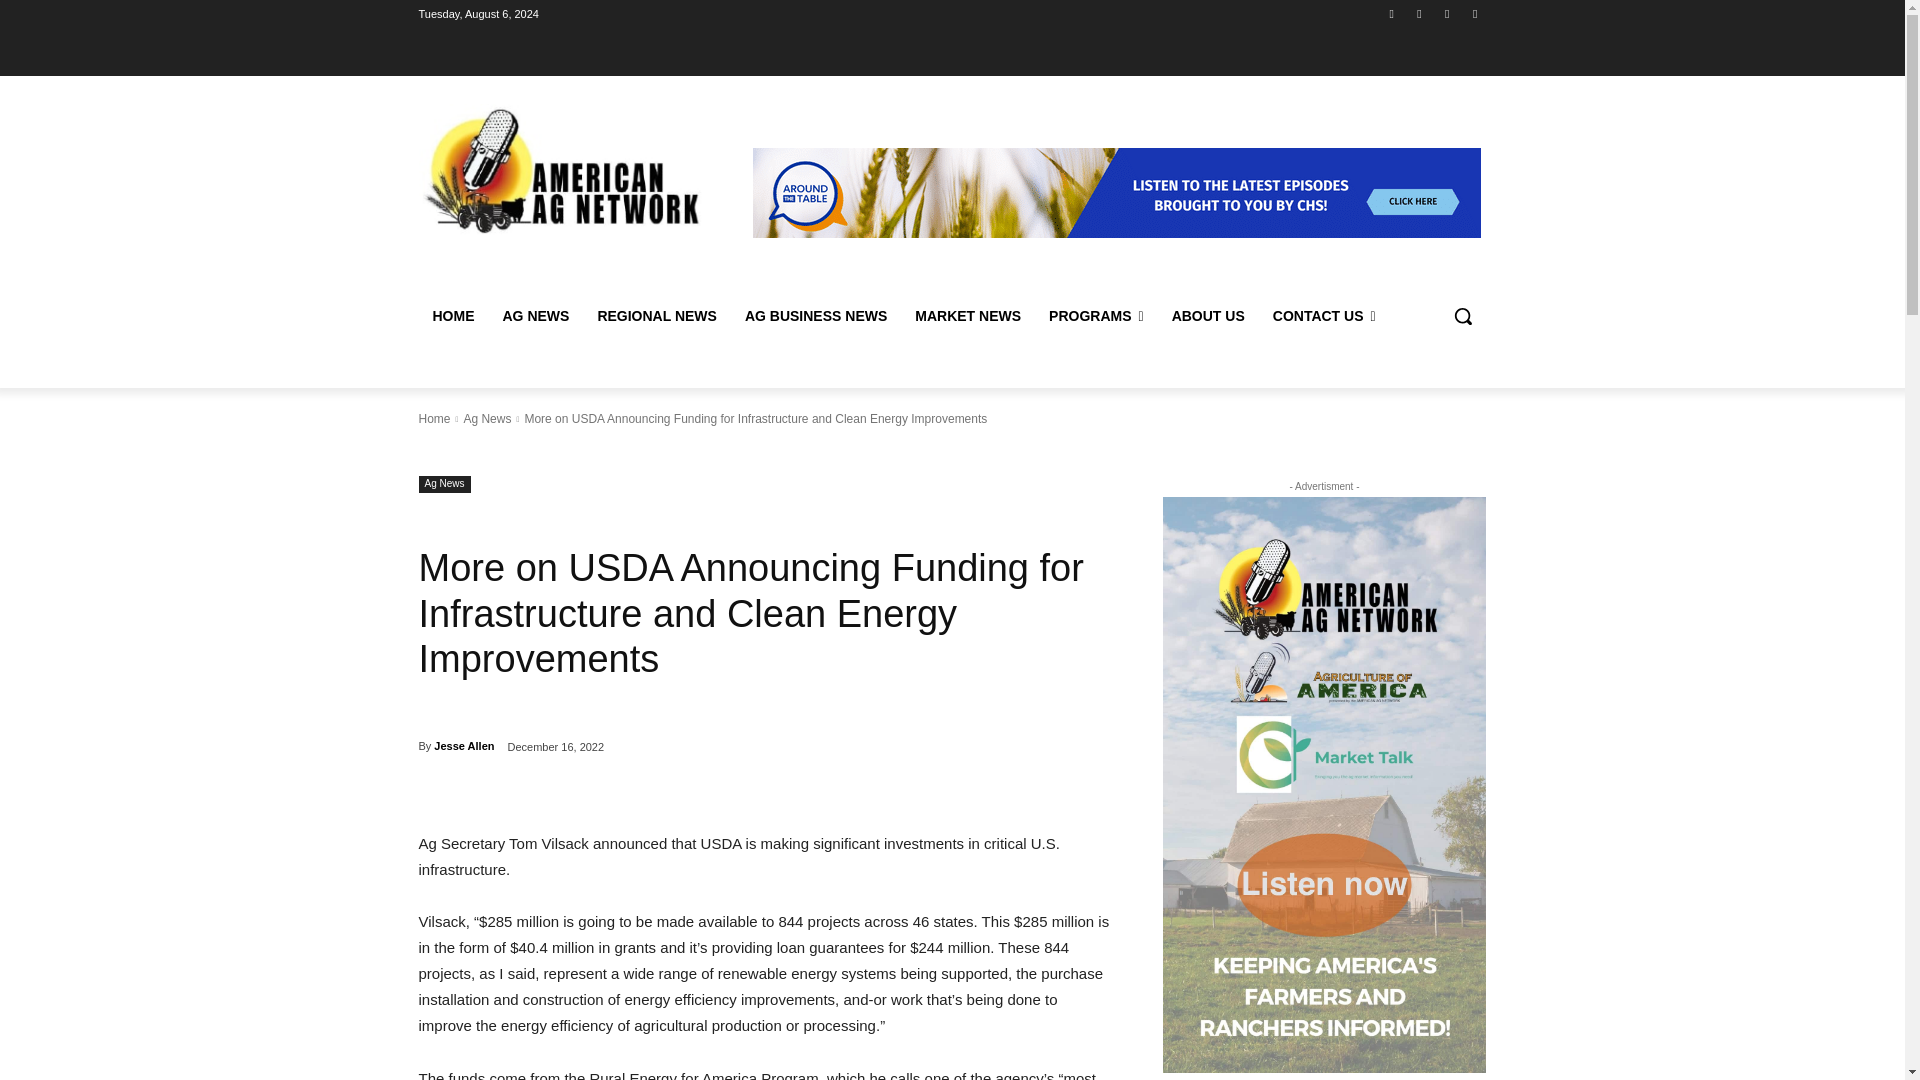 This screenshot has height=1080, width=1920. What do you see at coordinates (452, 316) in the screenshot?
I see `HOME` at bounding box center [452, 316].